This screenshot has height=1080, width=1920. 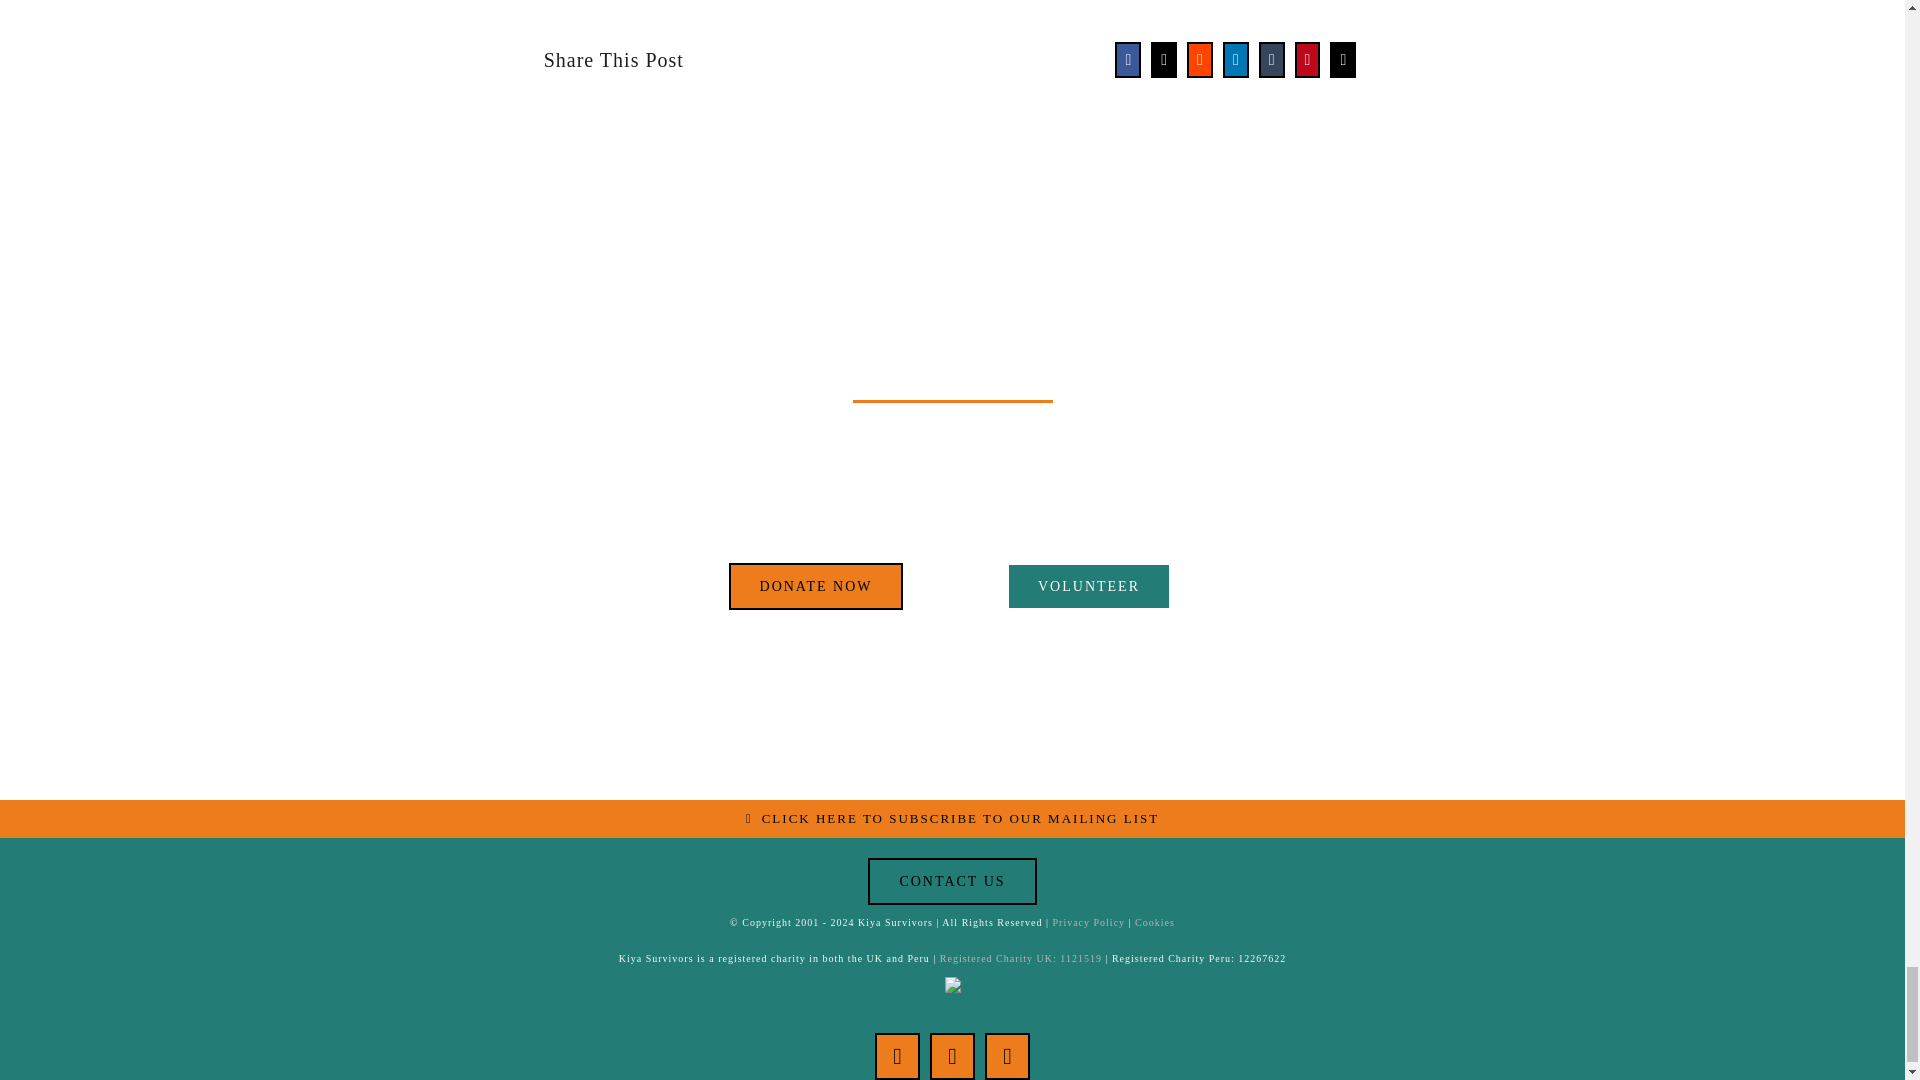 I want to click on Twitter, so click(x=952, y=1056).